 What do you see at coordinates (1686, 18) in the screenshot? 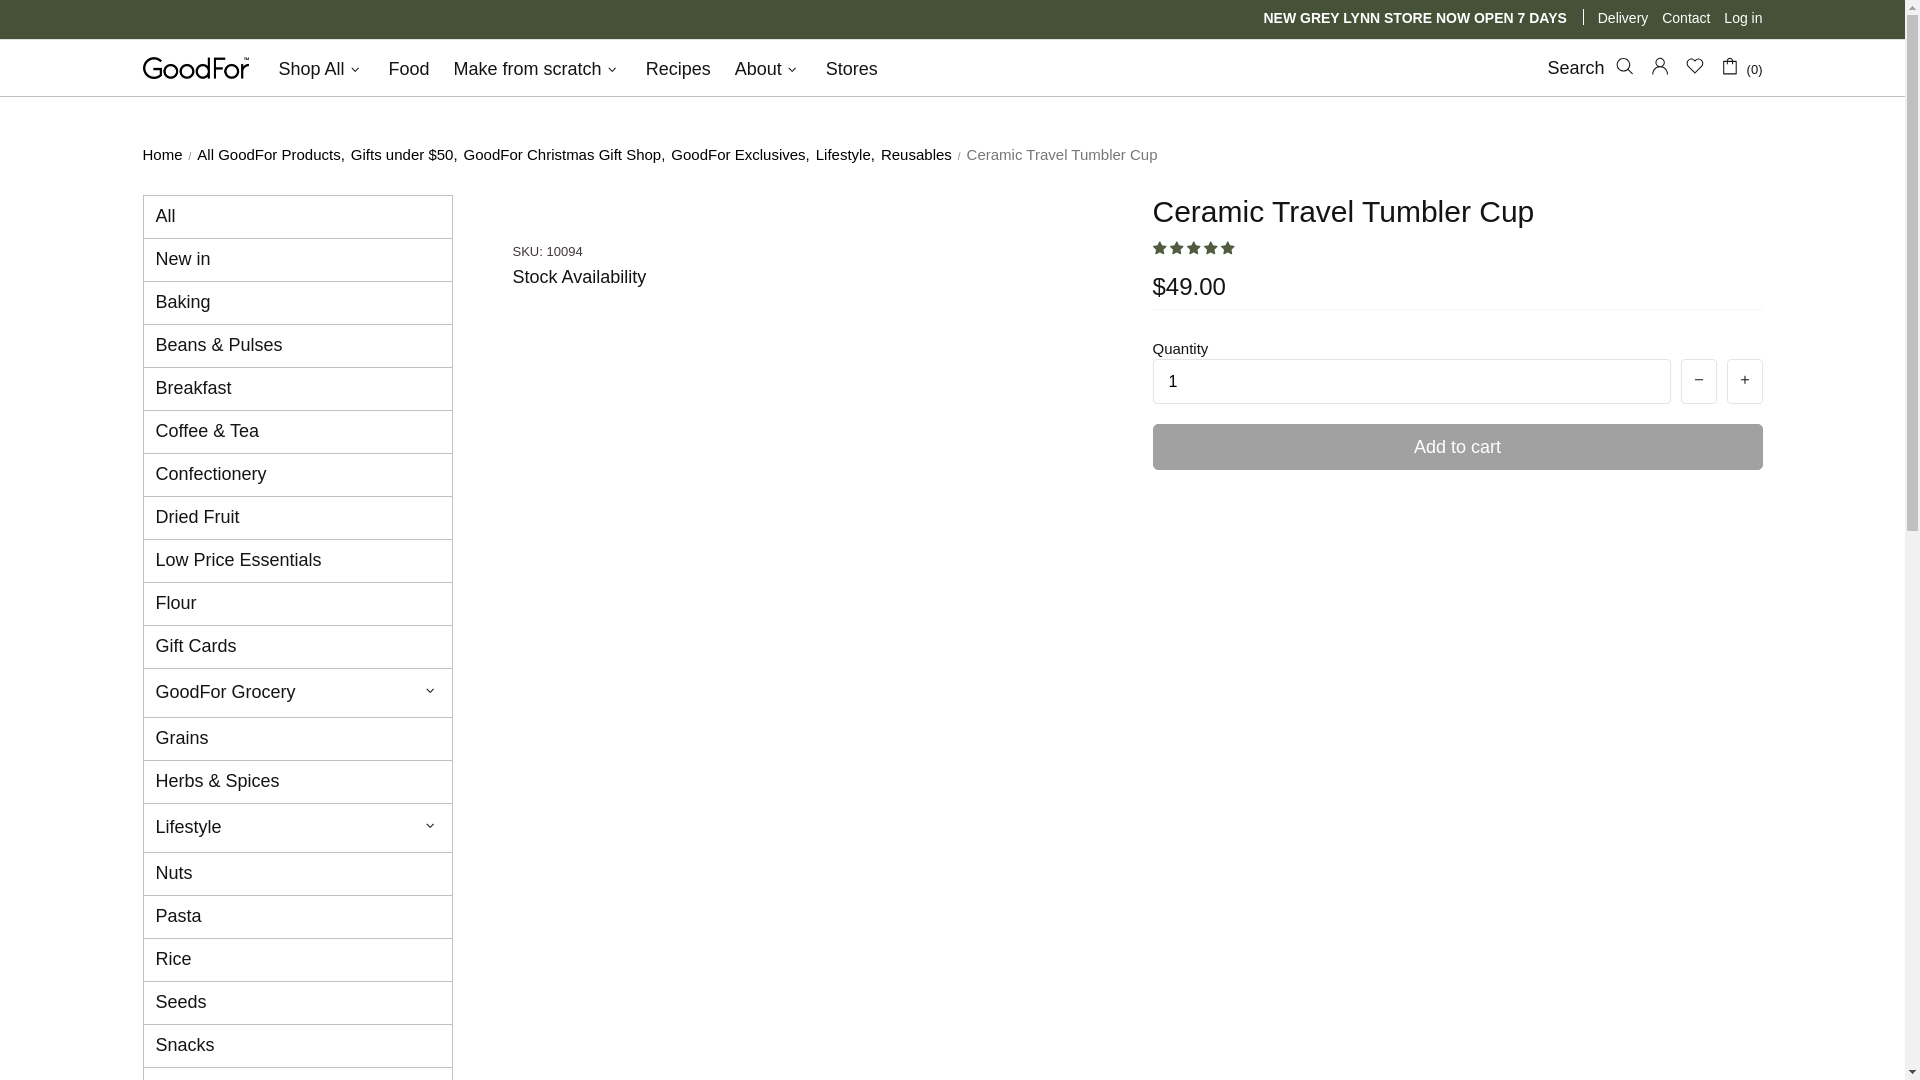
I see `Contact` at bounding box center [1686, 18].